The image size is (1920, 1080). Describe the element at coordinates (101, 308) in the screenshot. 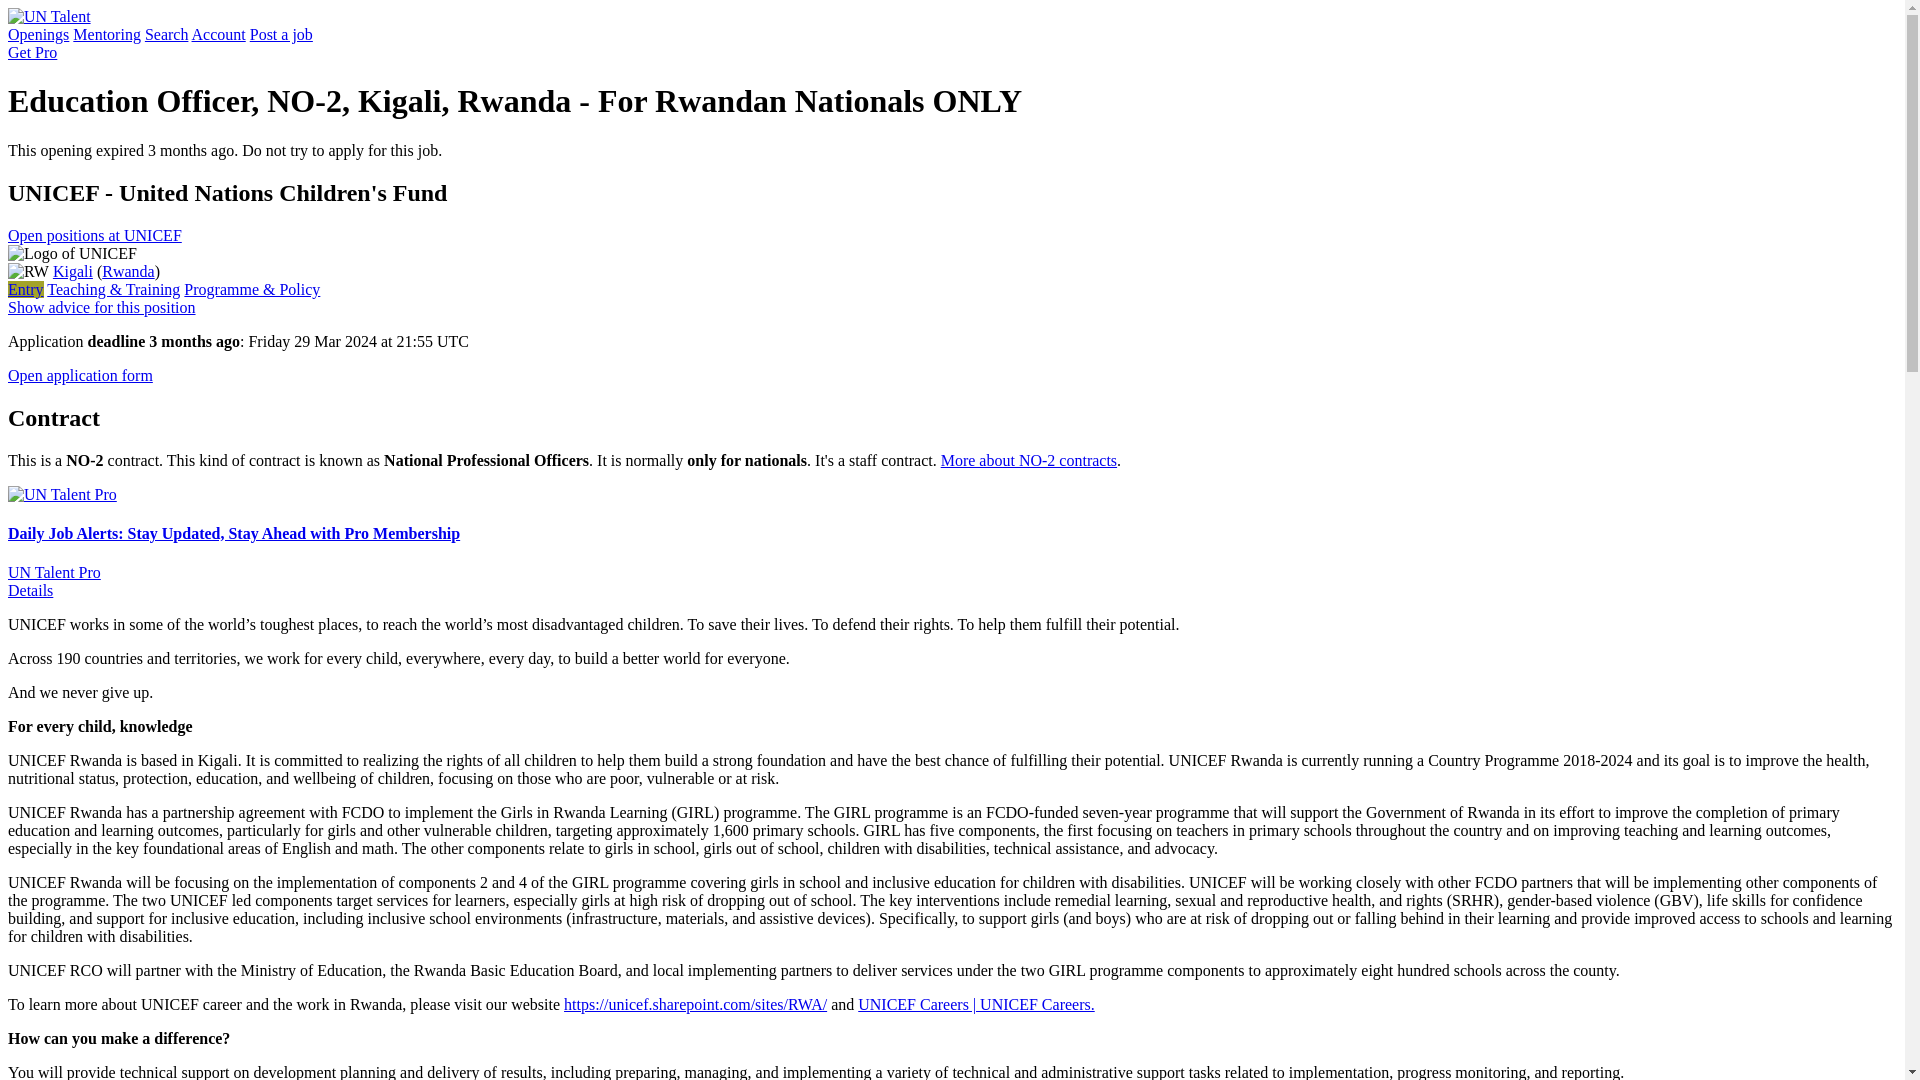

I see `Show advice for this position` at that location.